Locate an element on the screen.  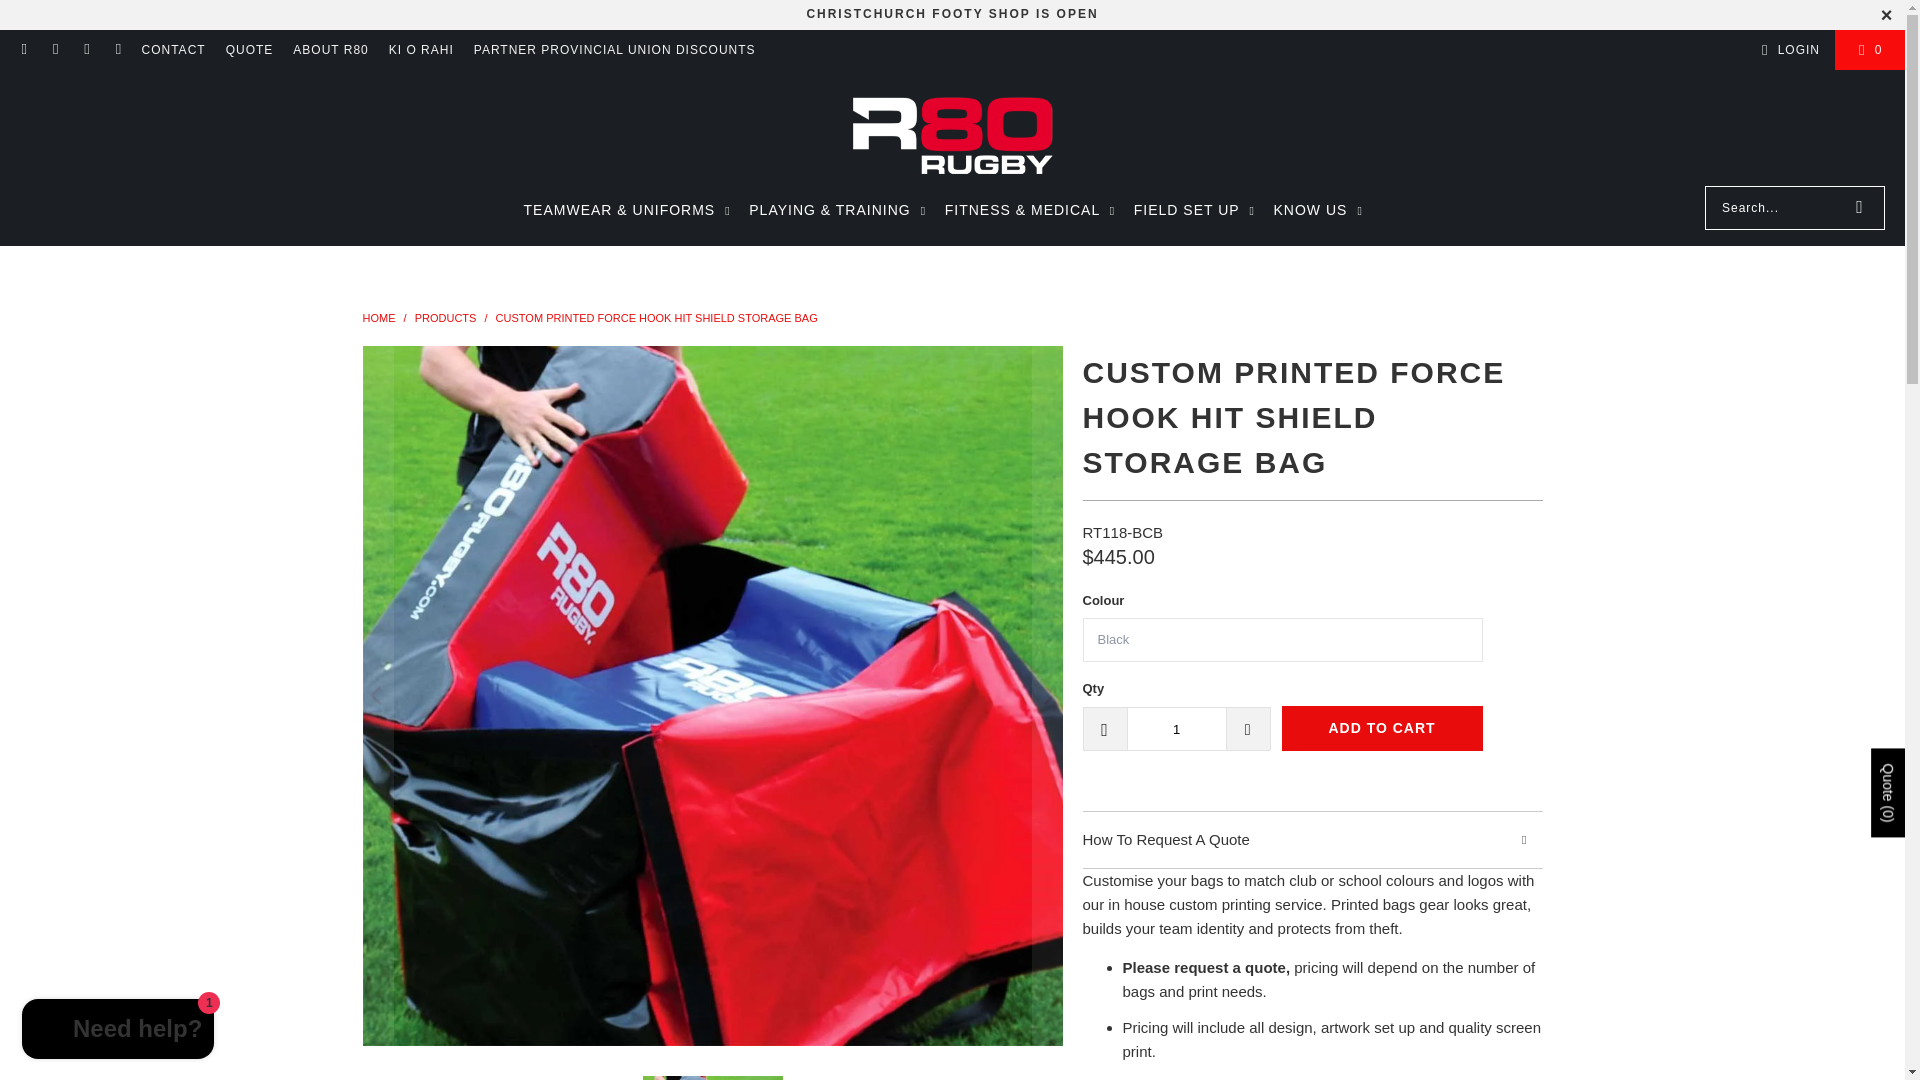
R80 Rugby  on Instagram is located at coordinates (86, 50).